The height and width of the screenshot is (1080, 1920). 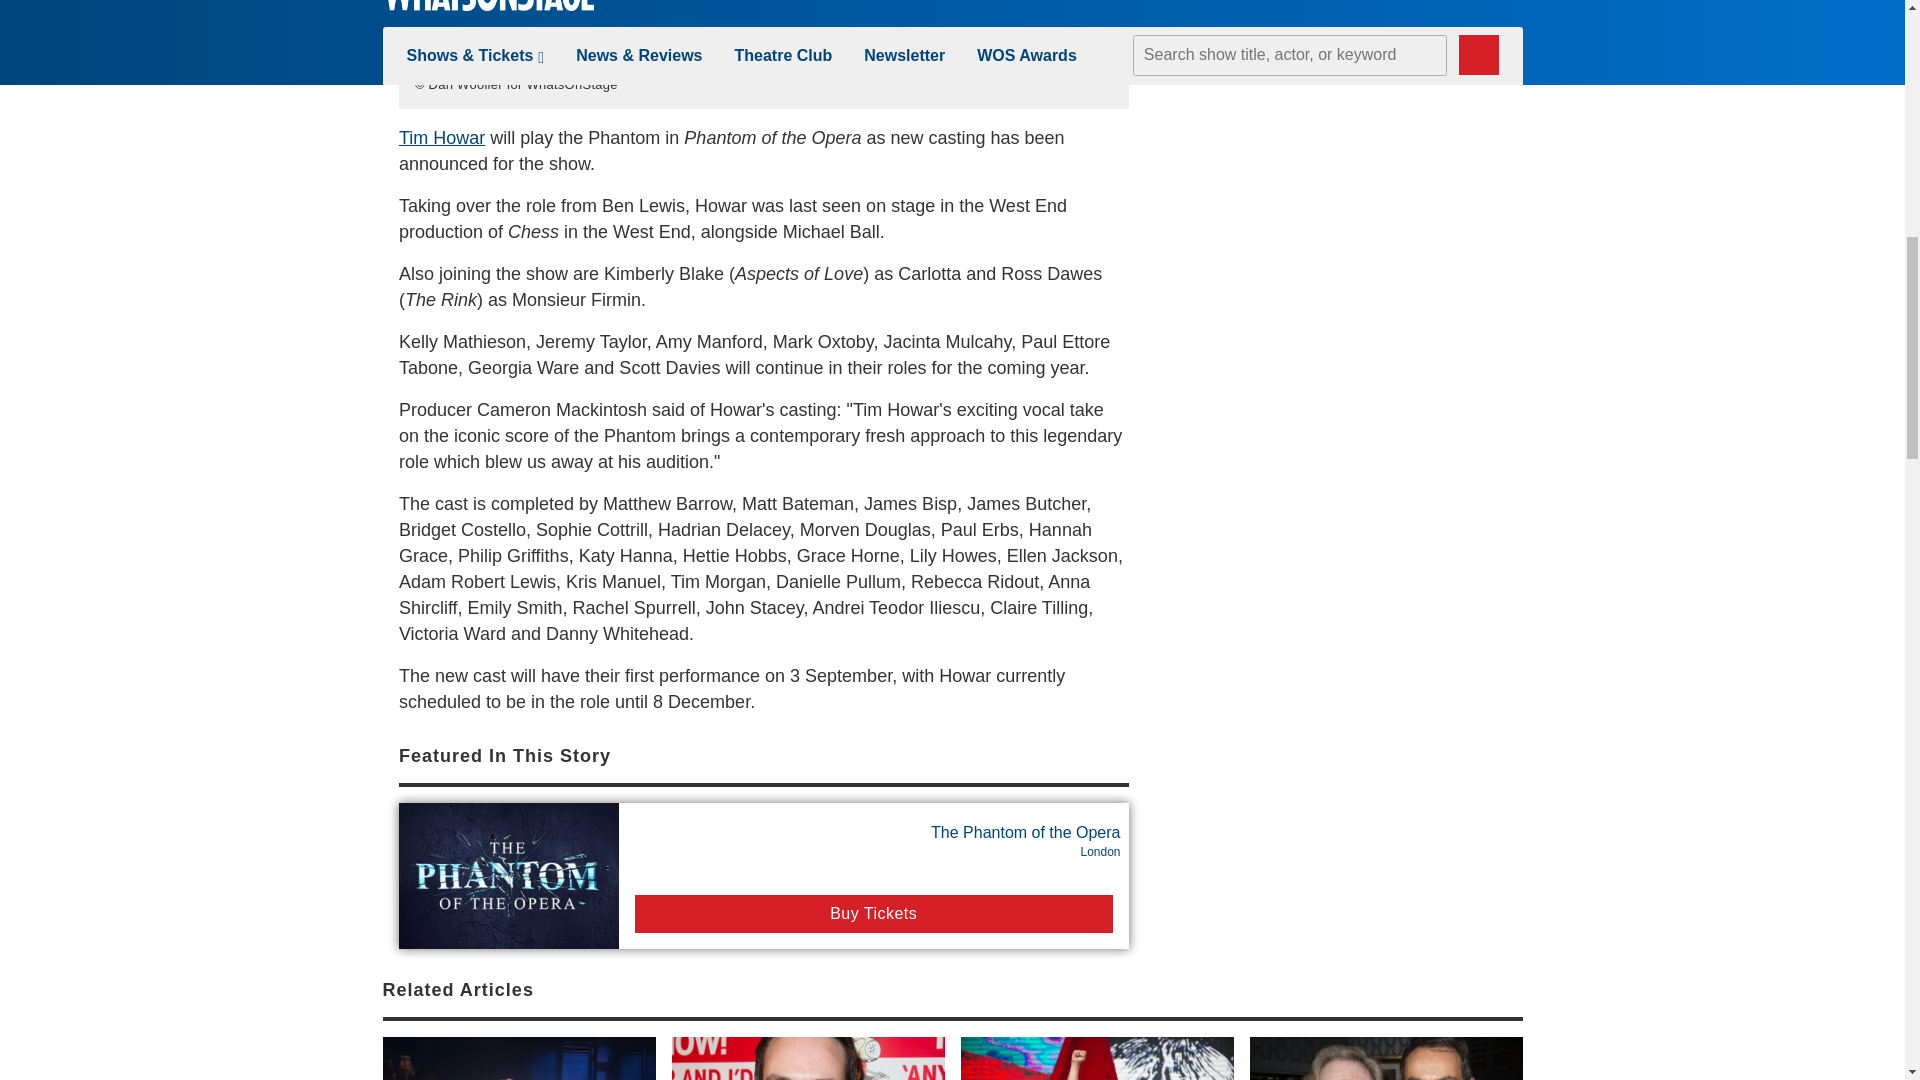 What do you see at coordinates (764, 24) in the screenshot?
I see `Tim Howar` at bounding box center [764, 24].